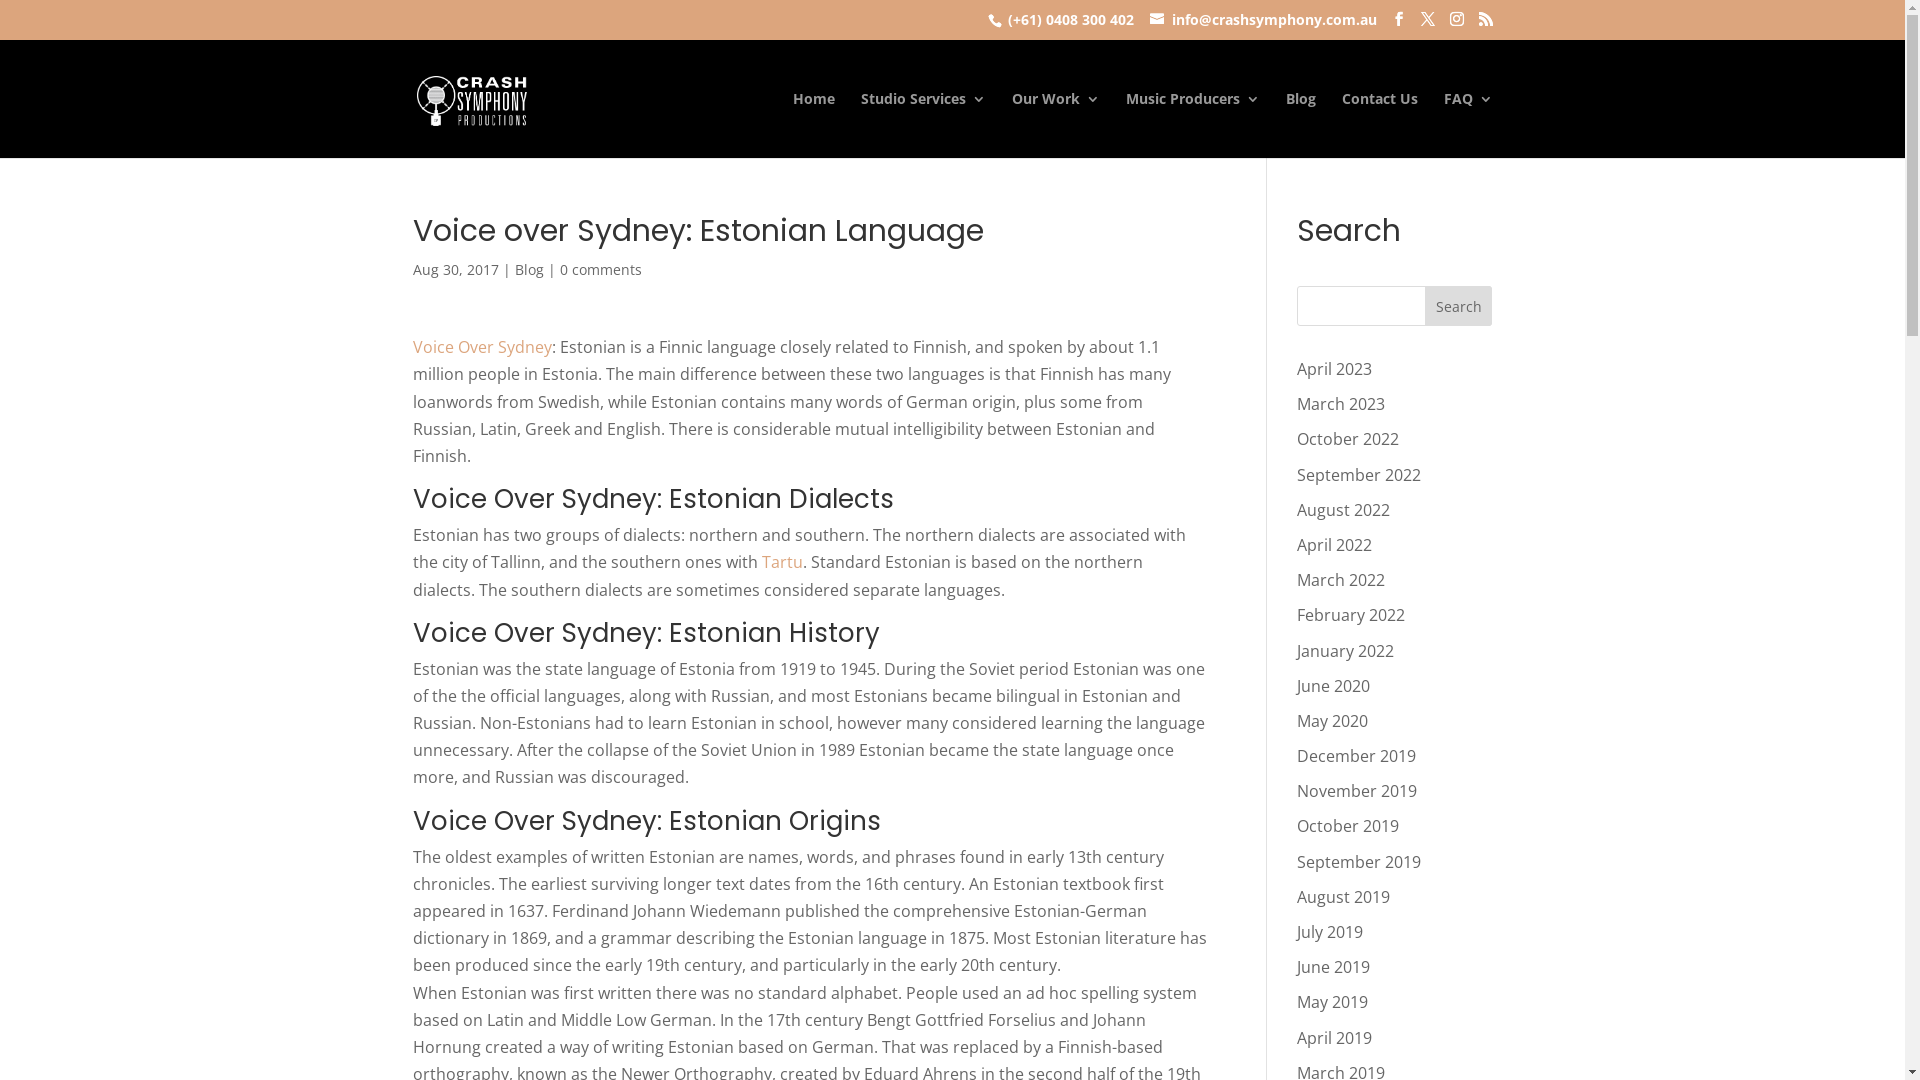 The height and width of the screenshot is (1080, 1920). I want to click on Music Producers, so click(1193, 125).